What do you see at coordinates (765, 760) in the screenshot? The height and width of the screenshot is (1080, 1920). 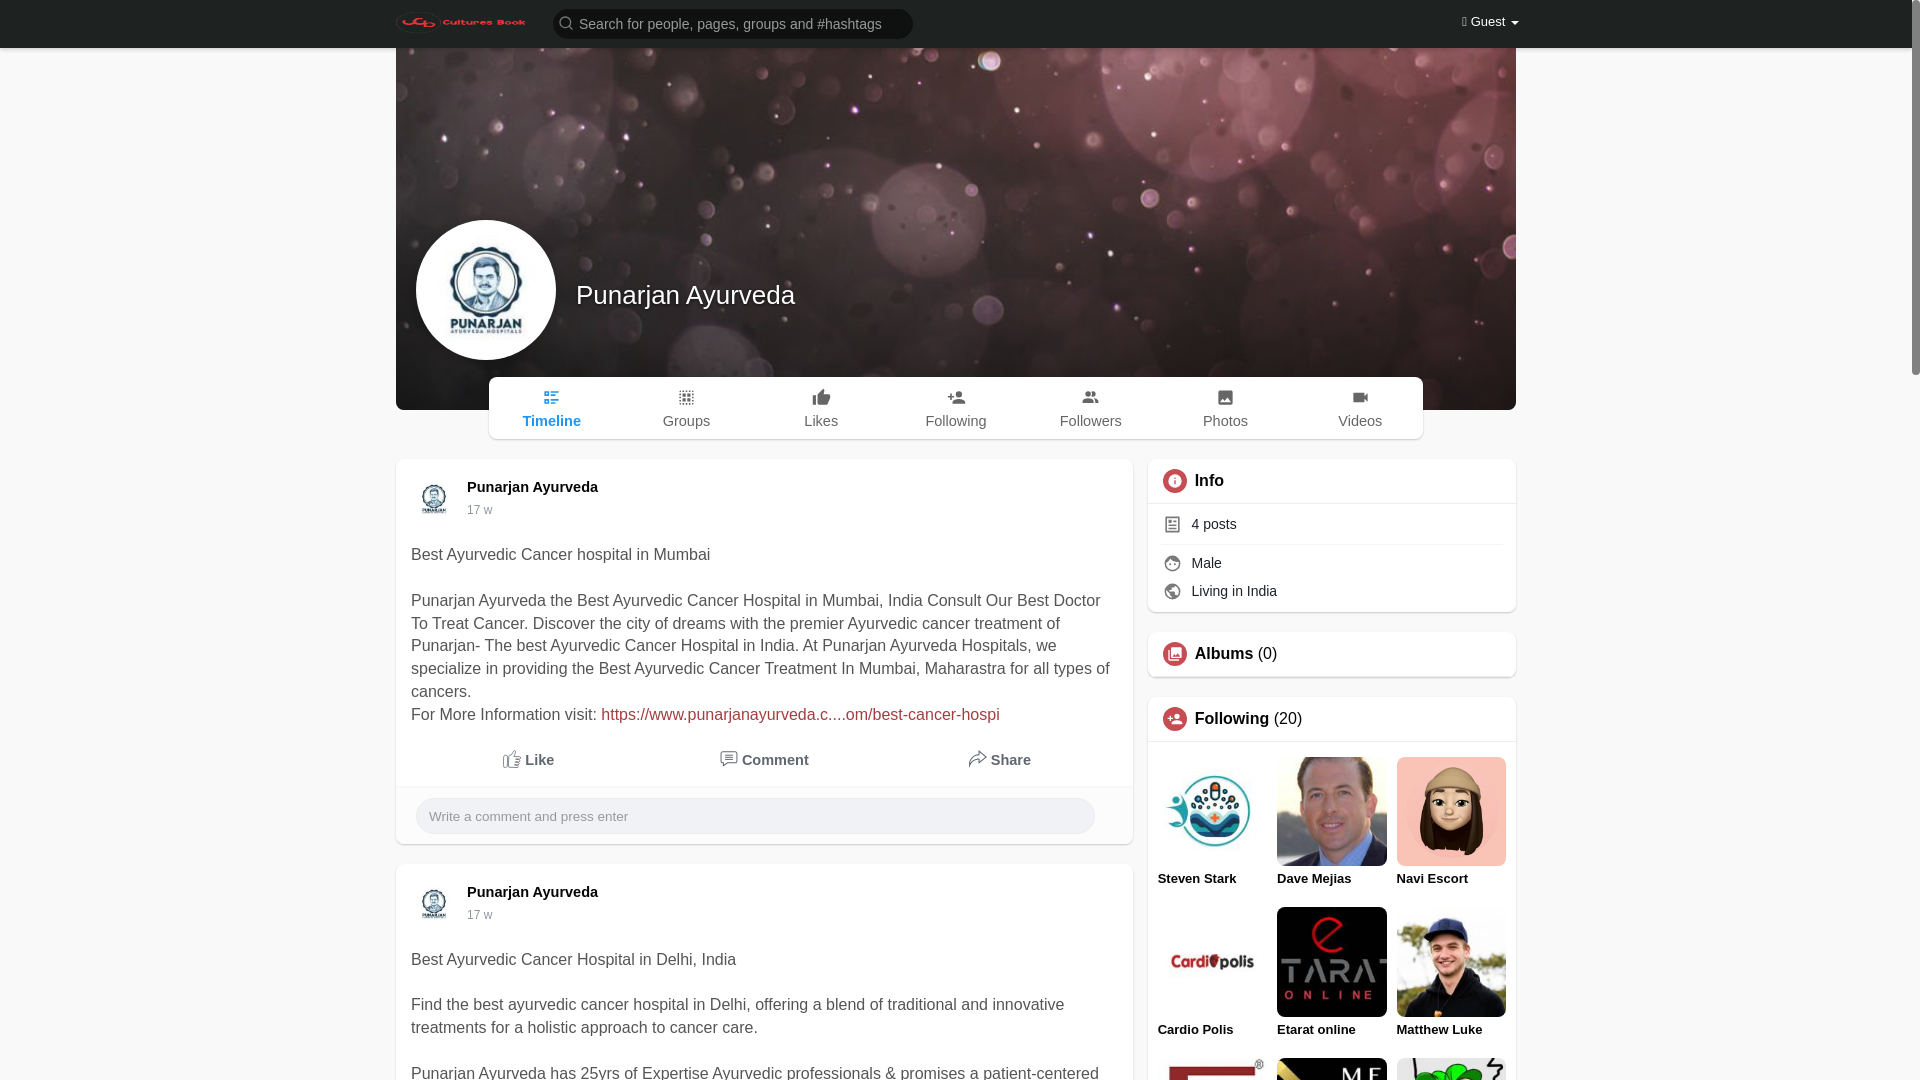 I see `Comments` at bounding box center [765, 760].